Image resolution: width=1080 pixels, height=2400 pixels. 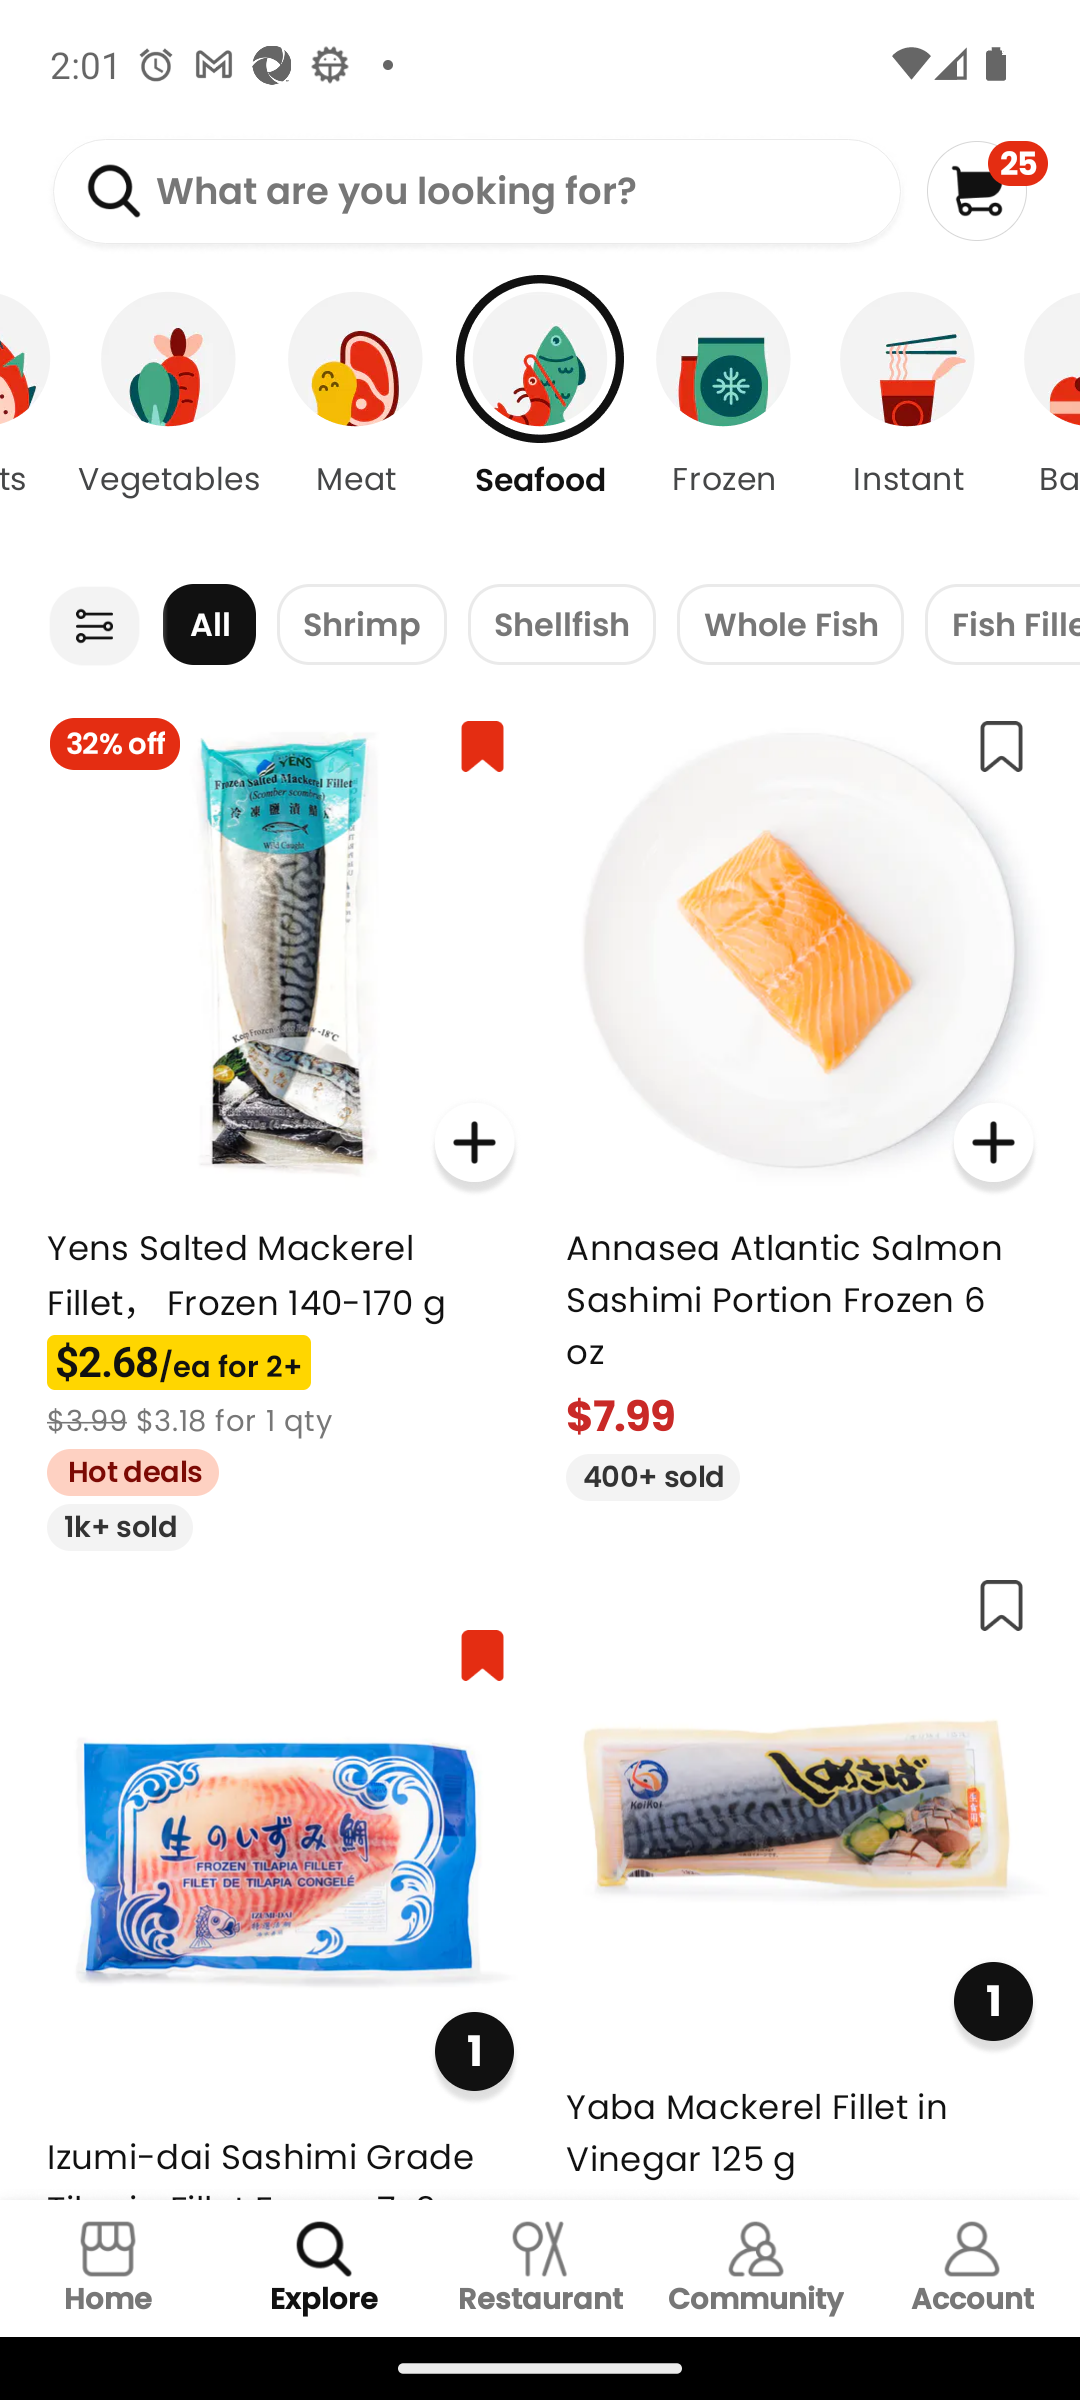 I want to click on Hot deals, so click(x=122, y=1468).